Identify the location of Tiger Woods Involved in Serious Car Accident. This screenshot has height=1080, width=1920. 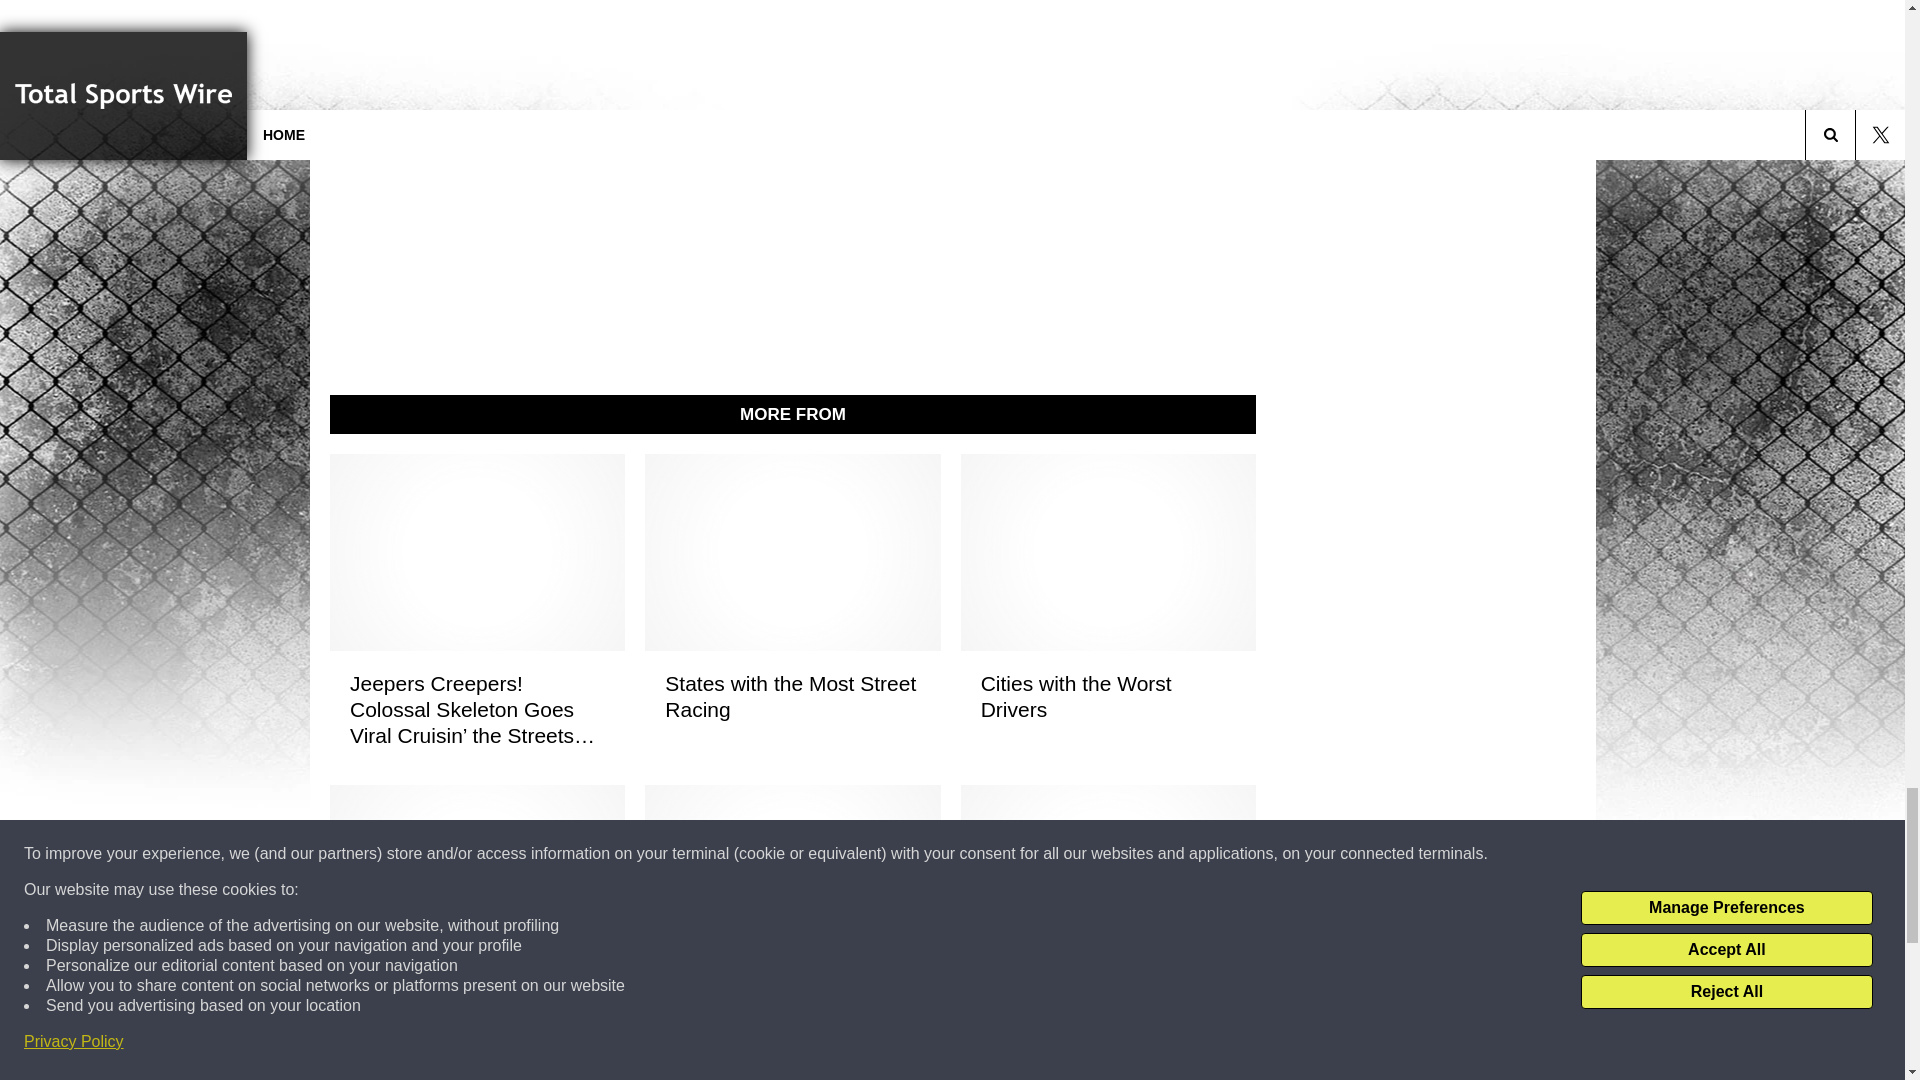
(476, 1027).